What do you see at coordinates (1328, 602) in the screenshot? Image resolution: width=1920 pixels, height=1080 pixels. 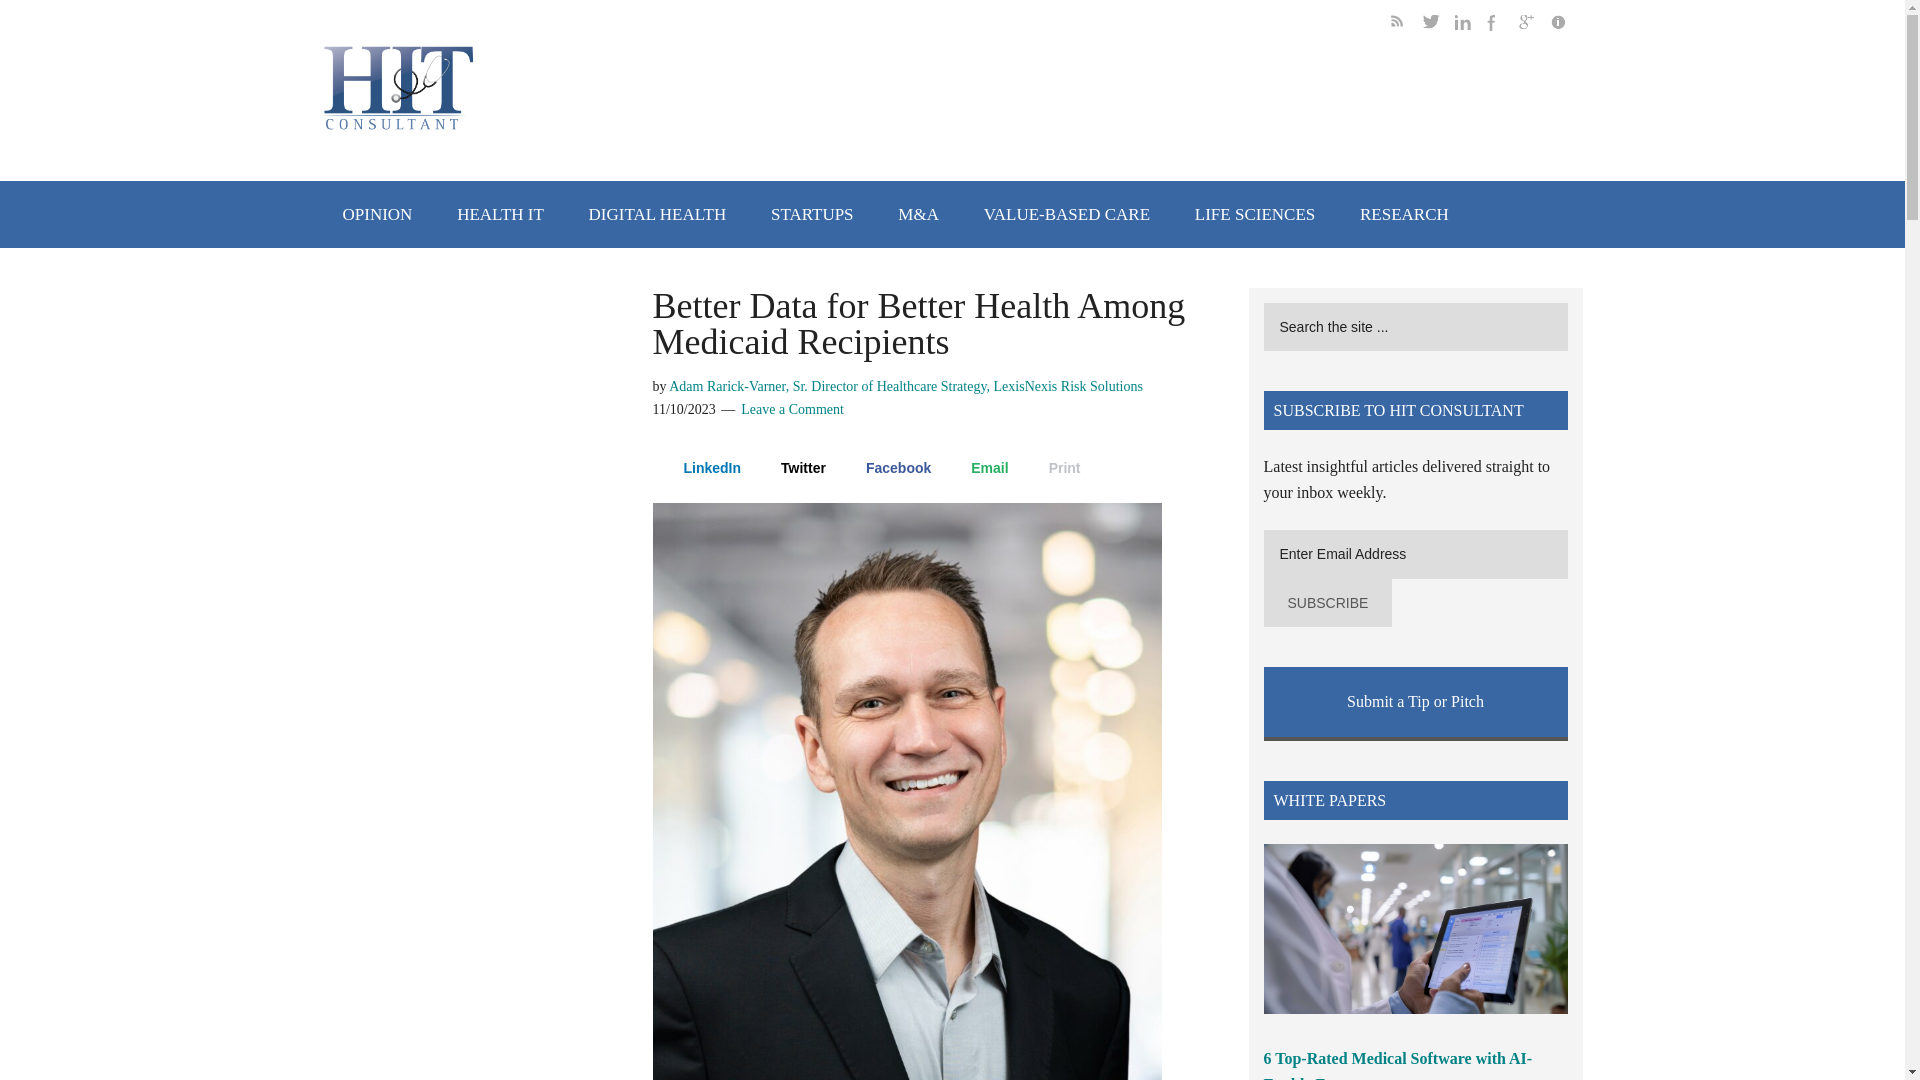 I see `Subscribe` at bounding box center [1328, 602].